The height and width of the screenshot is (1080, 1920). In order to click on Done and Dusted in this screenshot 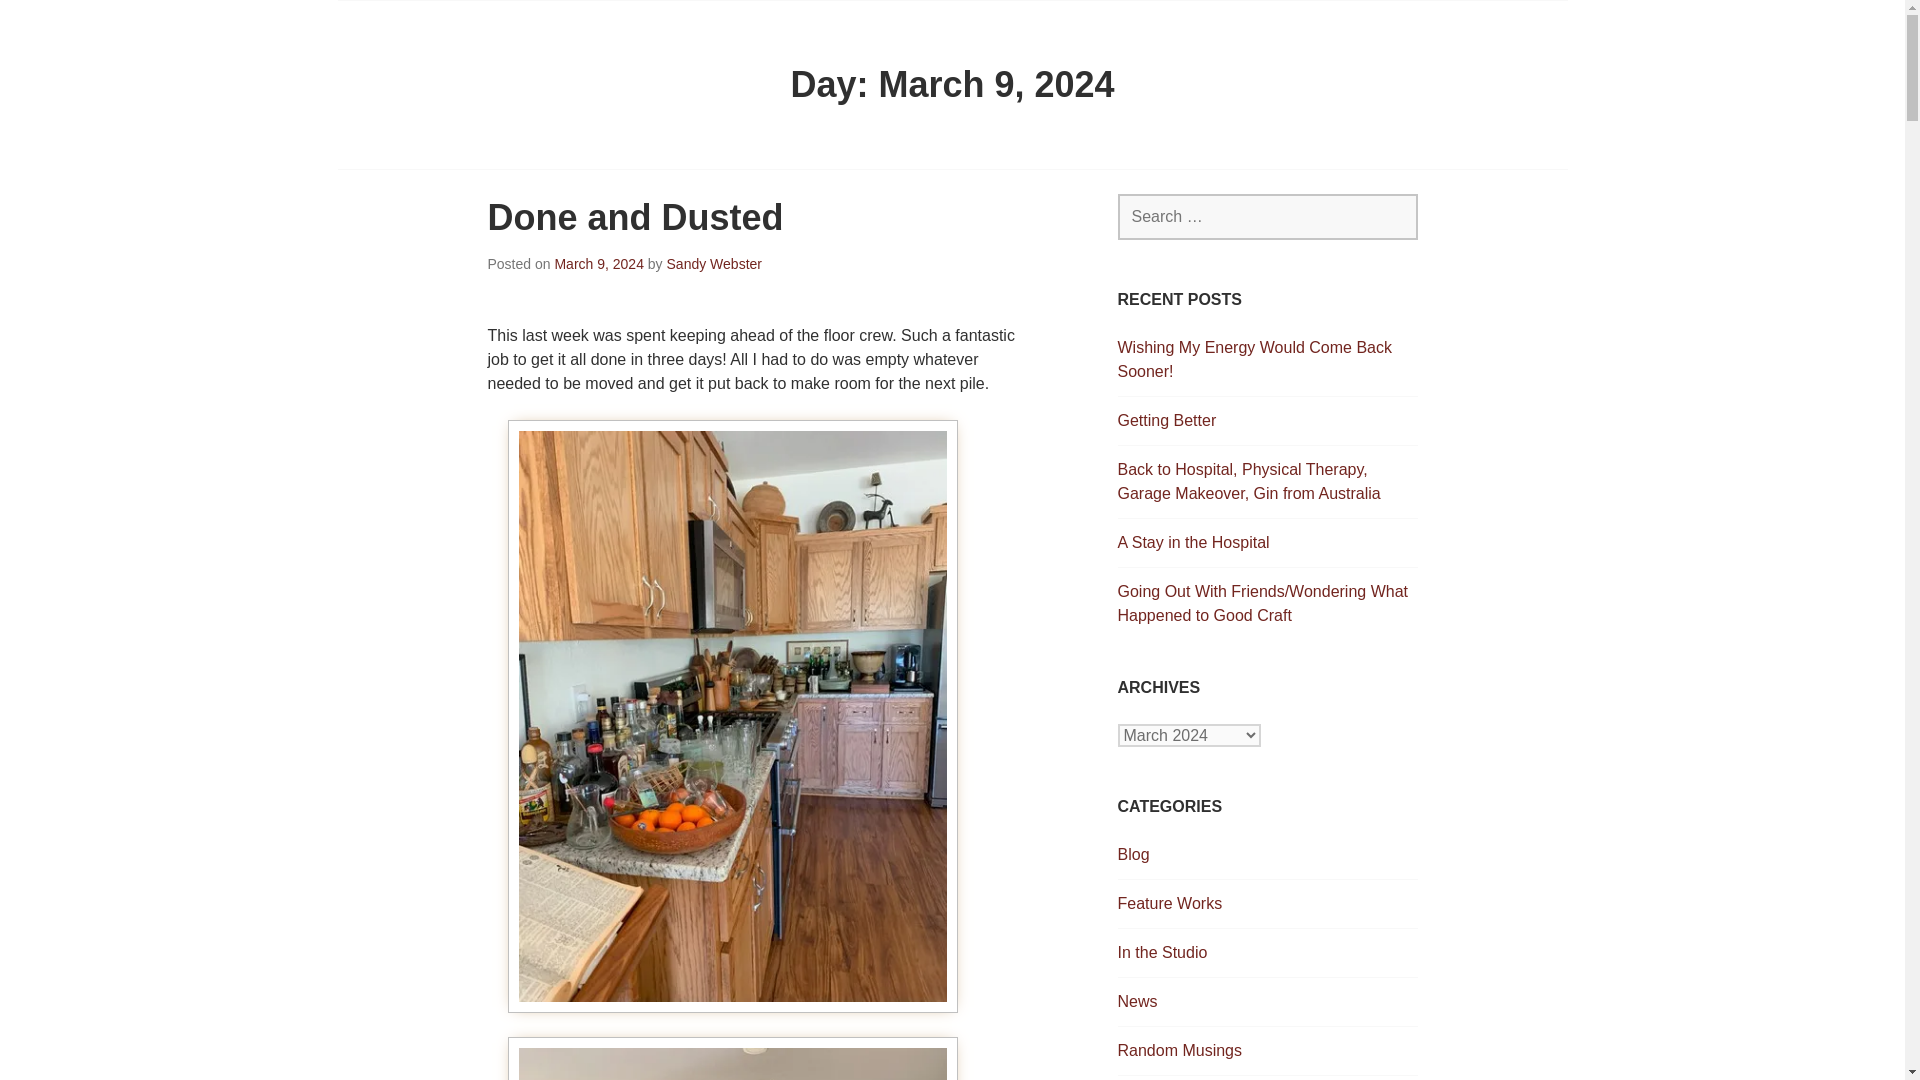, I will do `click(635, 216)`.